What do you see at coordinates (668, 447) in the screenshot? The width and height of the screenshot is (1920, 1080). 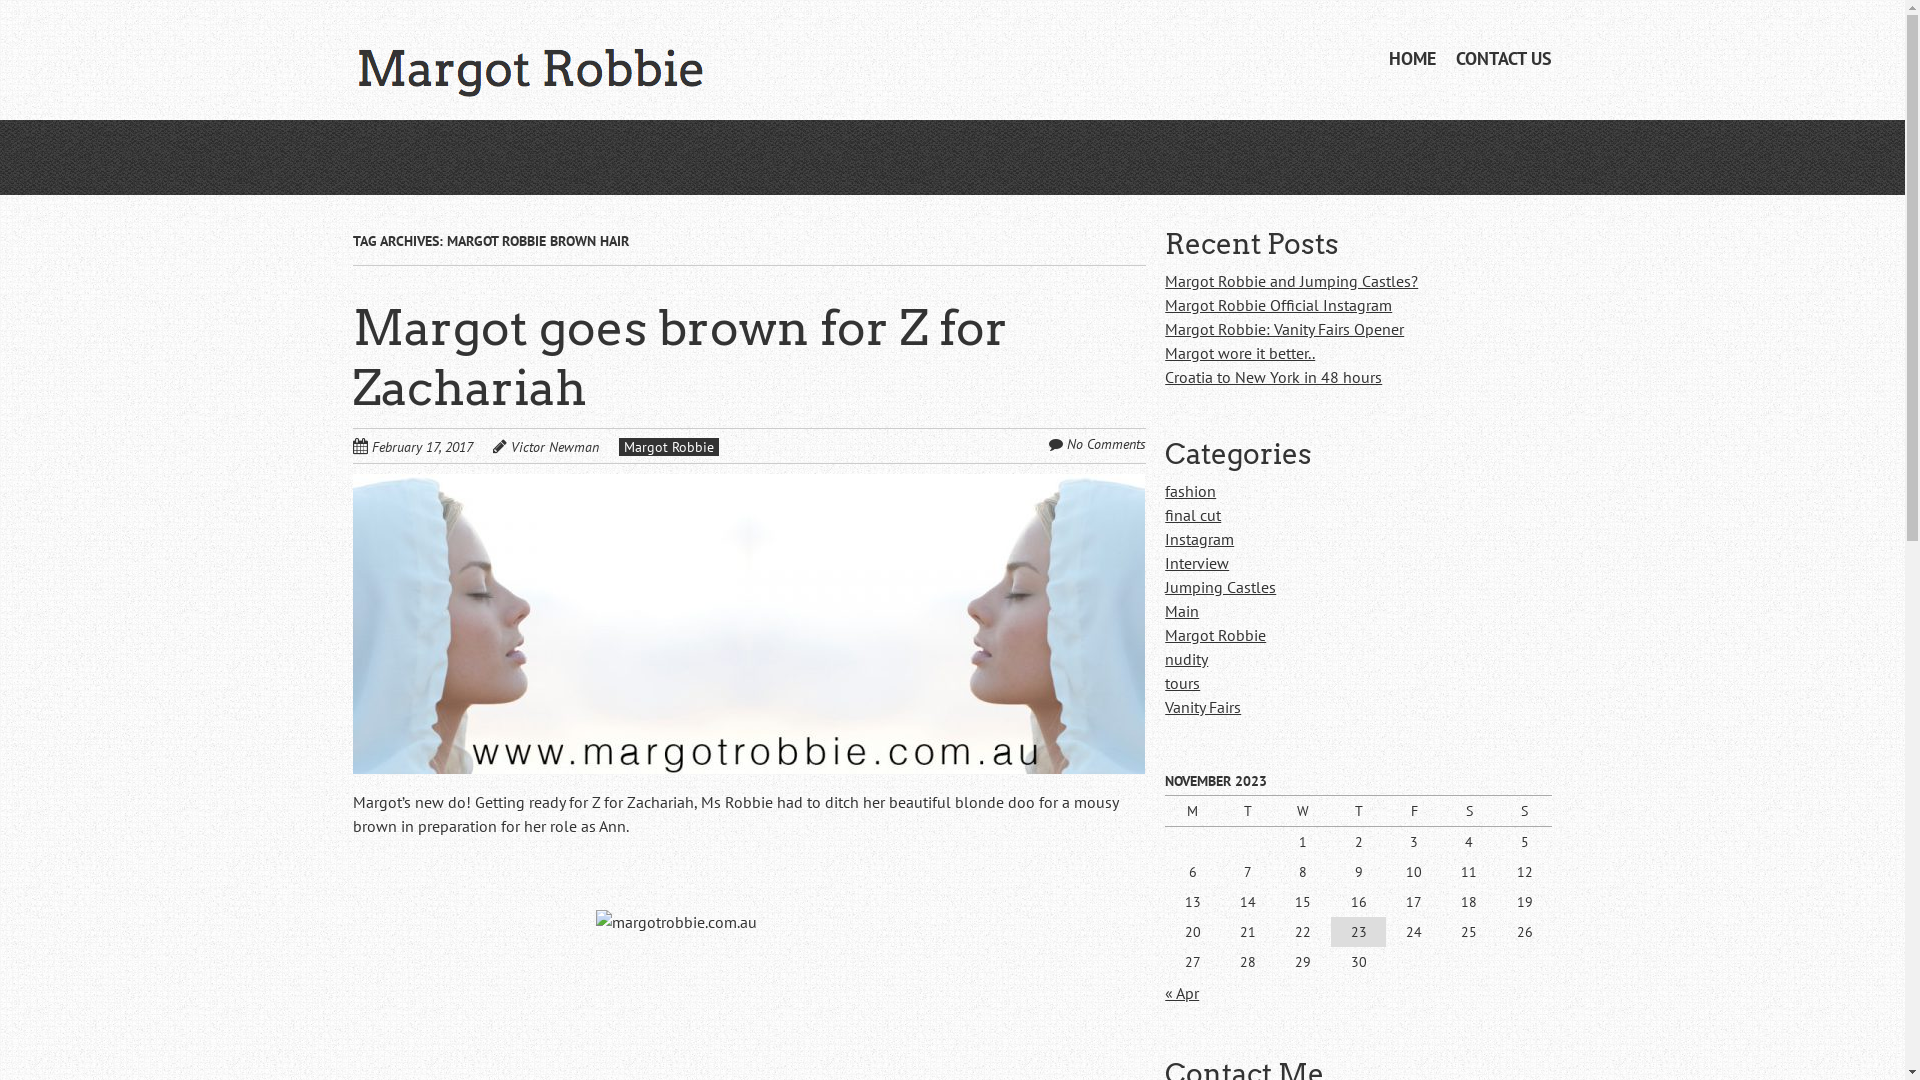 I see `Margot Robbie` at bounding box center [668, 447].